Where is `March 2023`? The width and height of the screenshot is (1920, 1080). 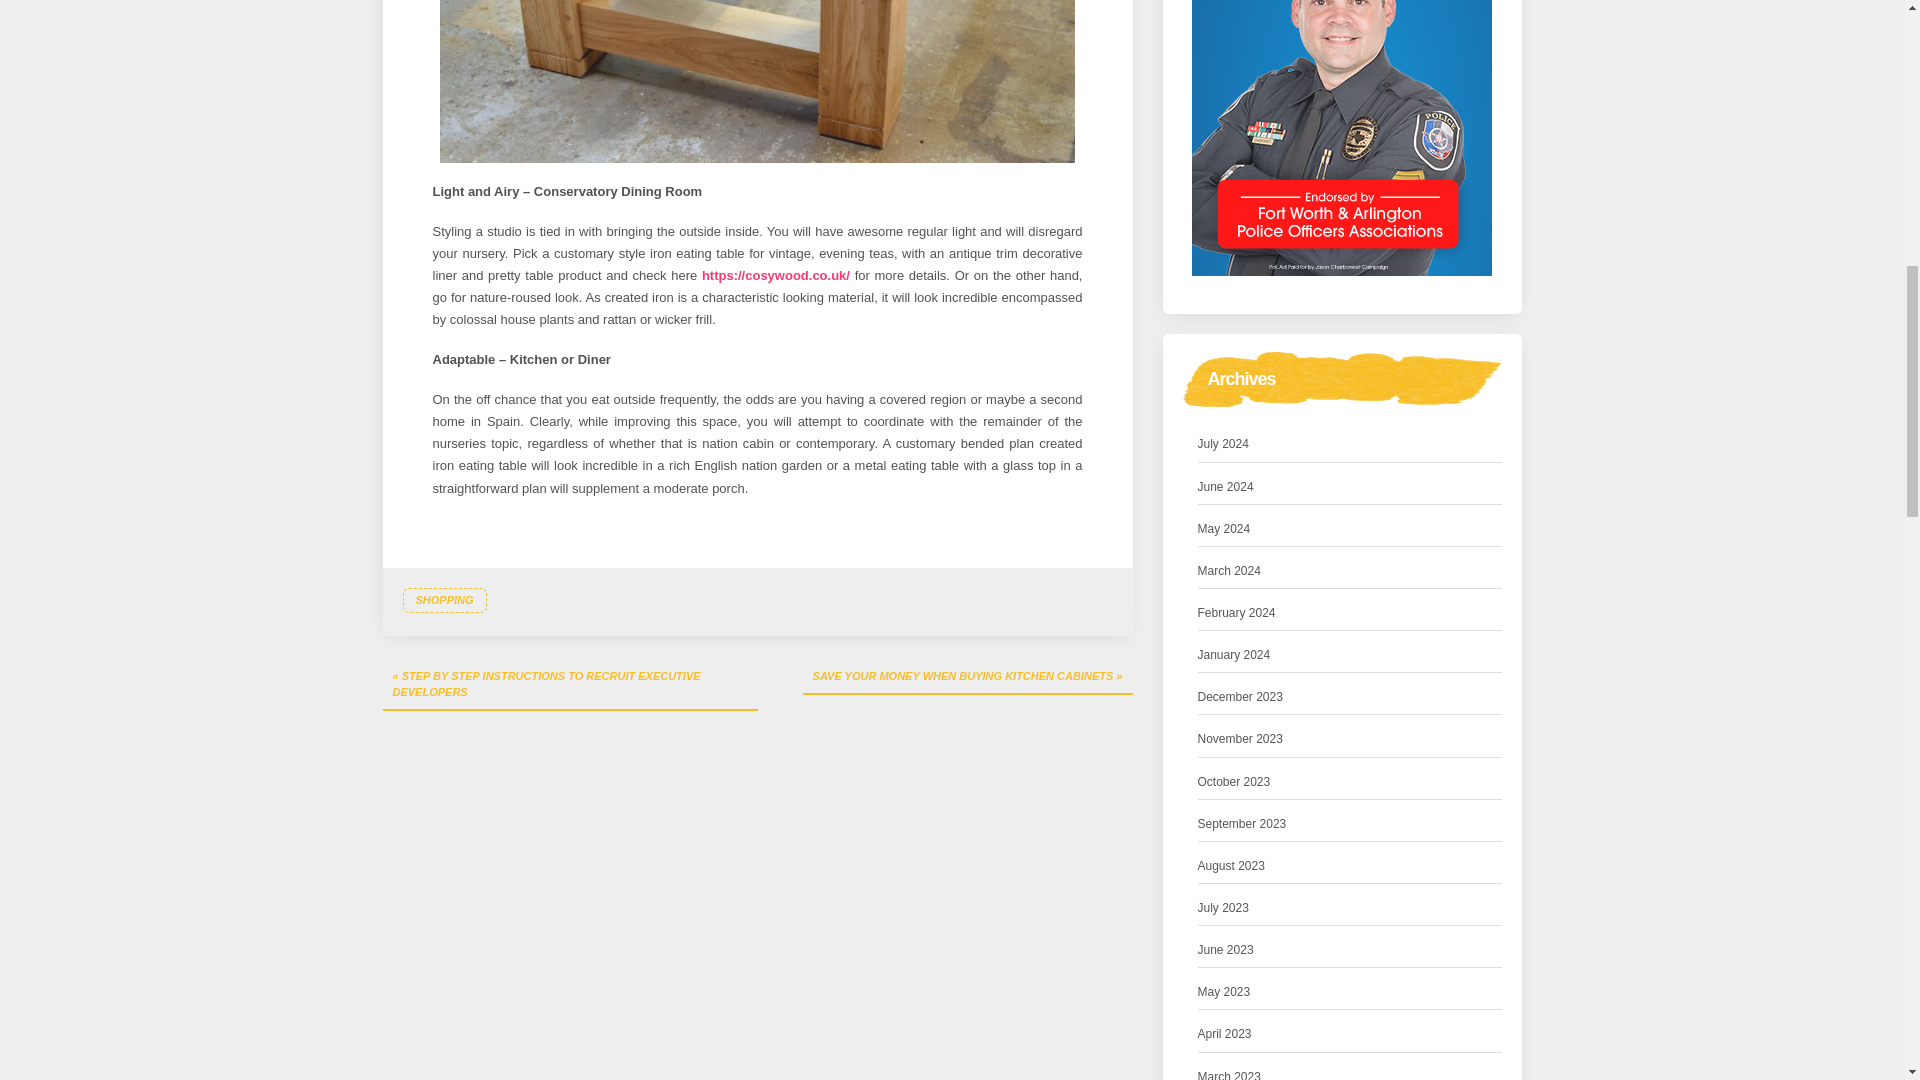
March 2023 is located at coordinates (1230, 1074).